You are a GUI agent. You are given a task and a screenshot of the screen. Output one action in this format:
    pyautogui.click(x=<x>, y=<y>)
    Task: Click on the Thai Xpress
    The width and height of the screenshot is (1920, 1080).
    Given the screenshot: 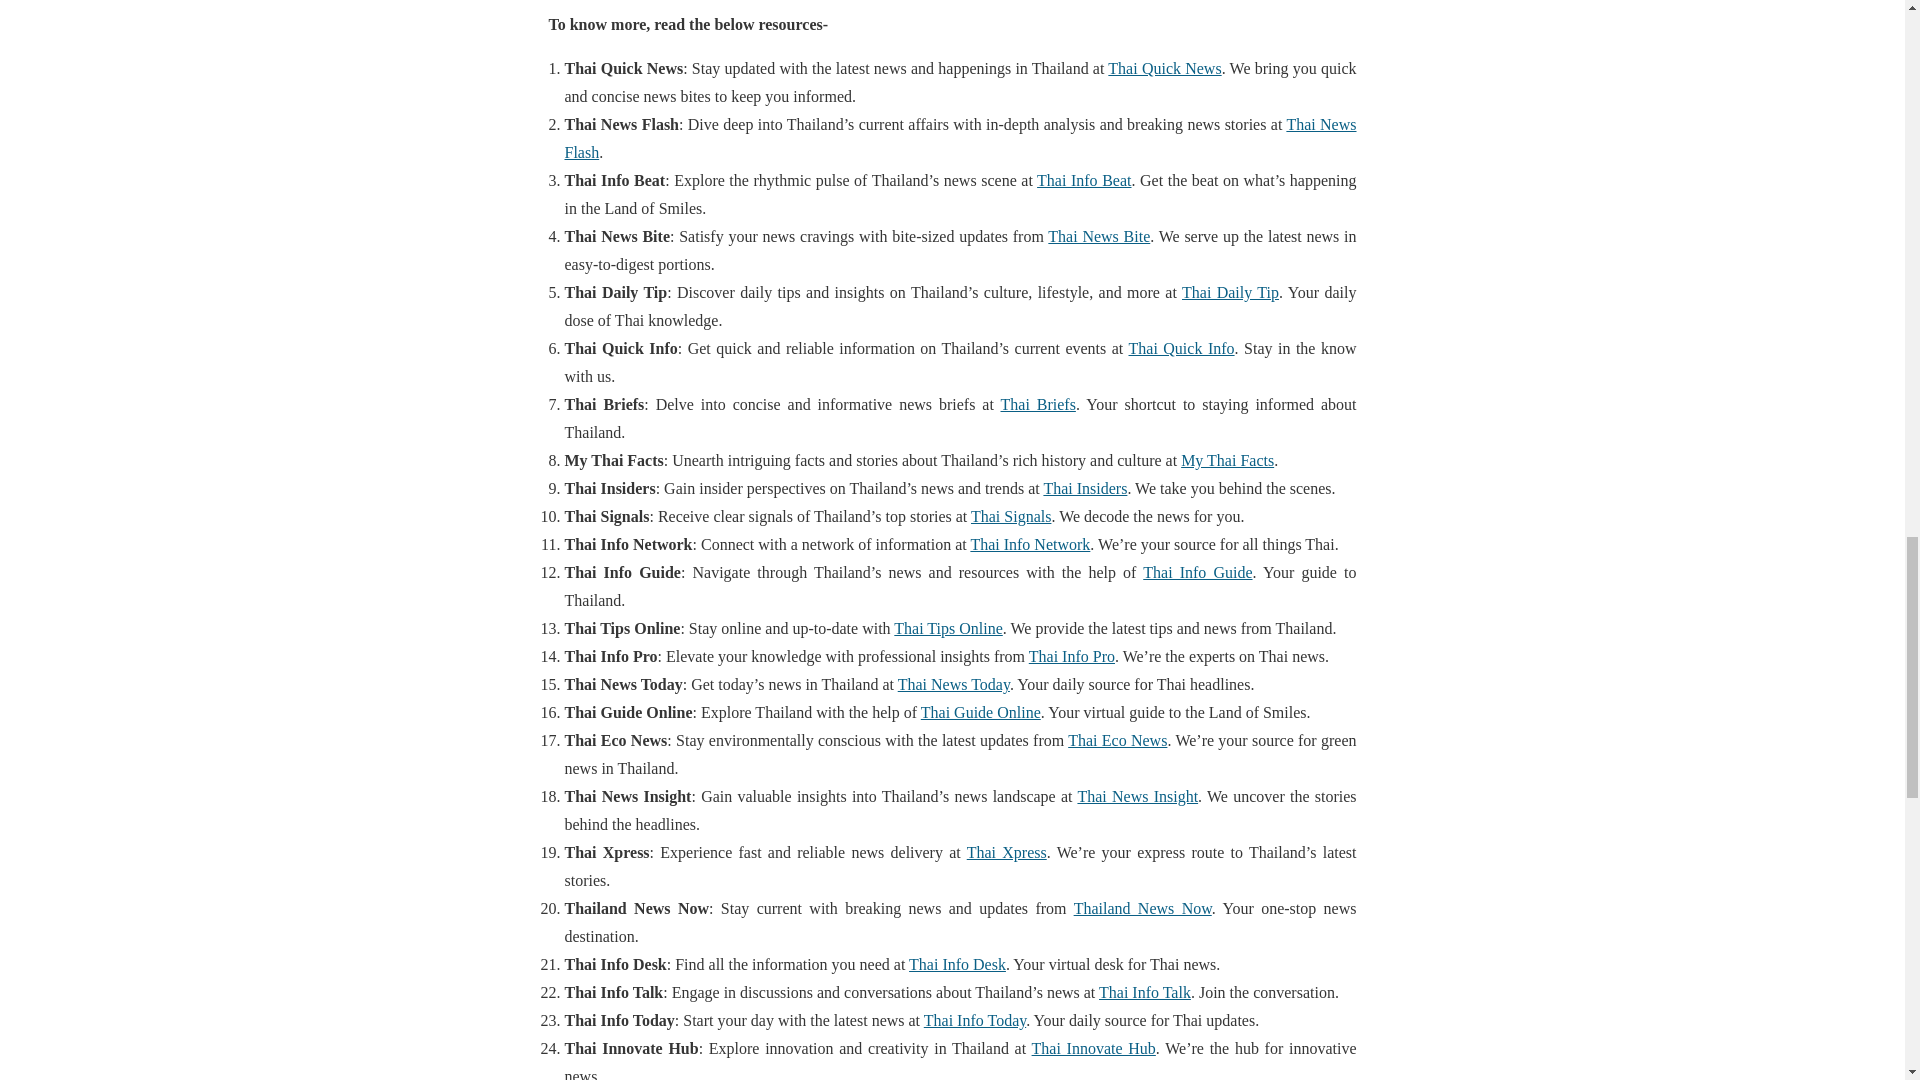 What is the action you would take?
    pyautogui.click(x=1006, y=852)
    